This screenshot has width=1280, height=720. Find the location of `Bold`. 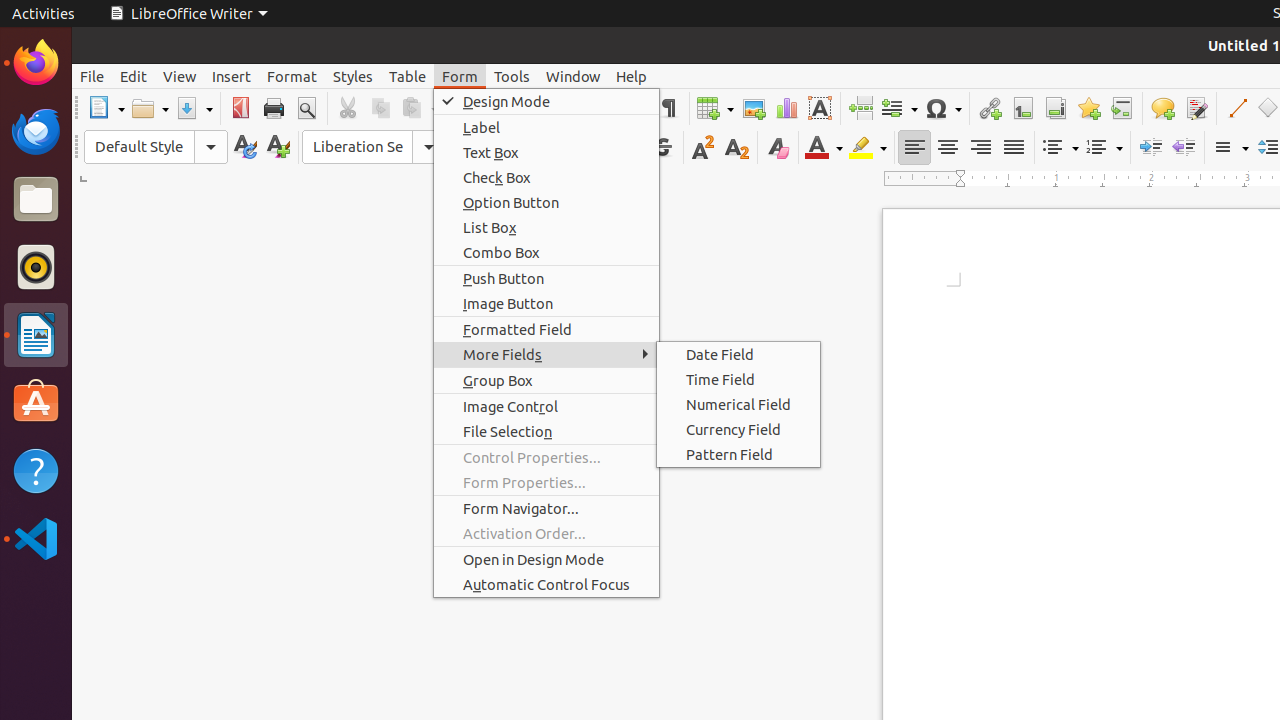

Bold is located at coordinates (564, 148).